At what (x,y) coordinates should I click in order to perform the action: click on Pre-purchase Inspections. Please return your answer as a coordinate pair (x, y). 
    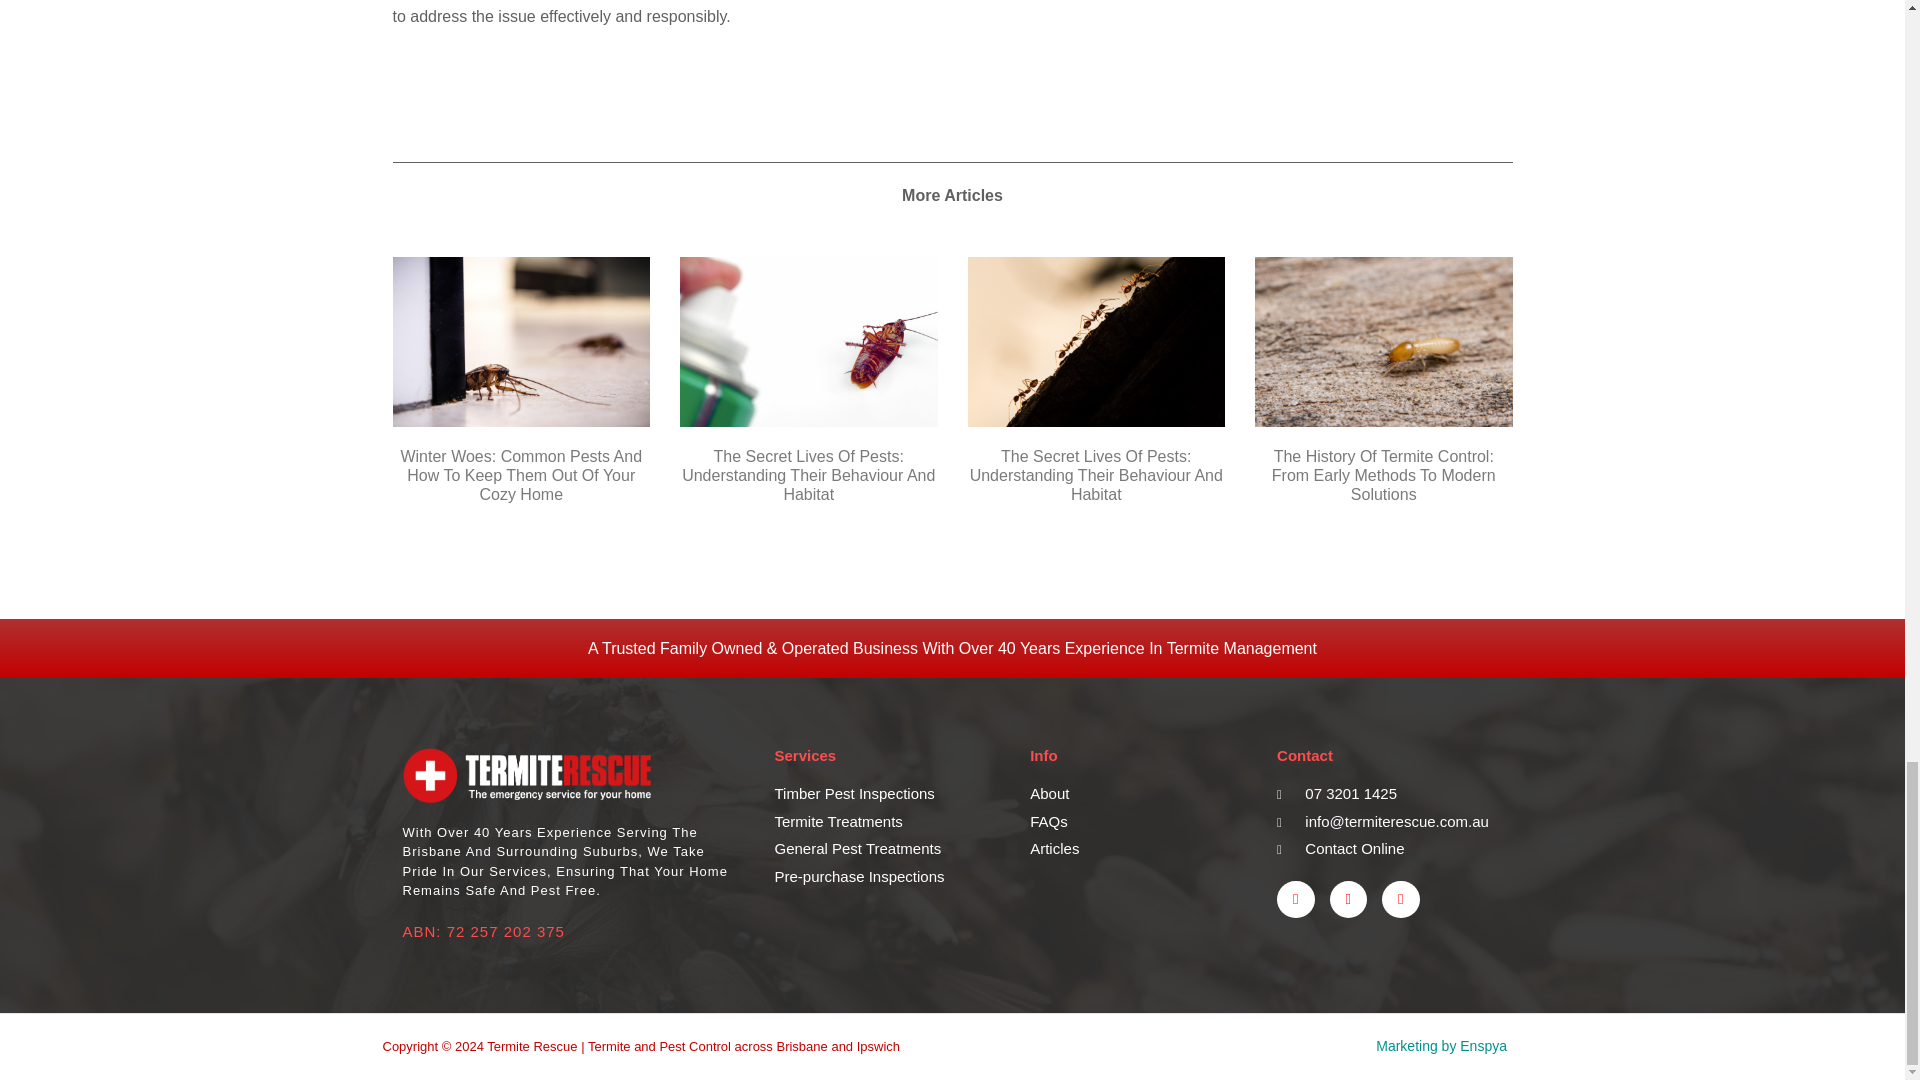
    Looking at the image, I should click on (882, 877).